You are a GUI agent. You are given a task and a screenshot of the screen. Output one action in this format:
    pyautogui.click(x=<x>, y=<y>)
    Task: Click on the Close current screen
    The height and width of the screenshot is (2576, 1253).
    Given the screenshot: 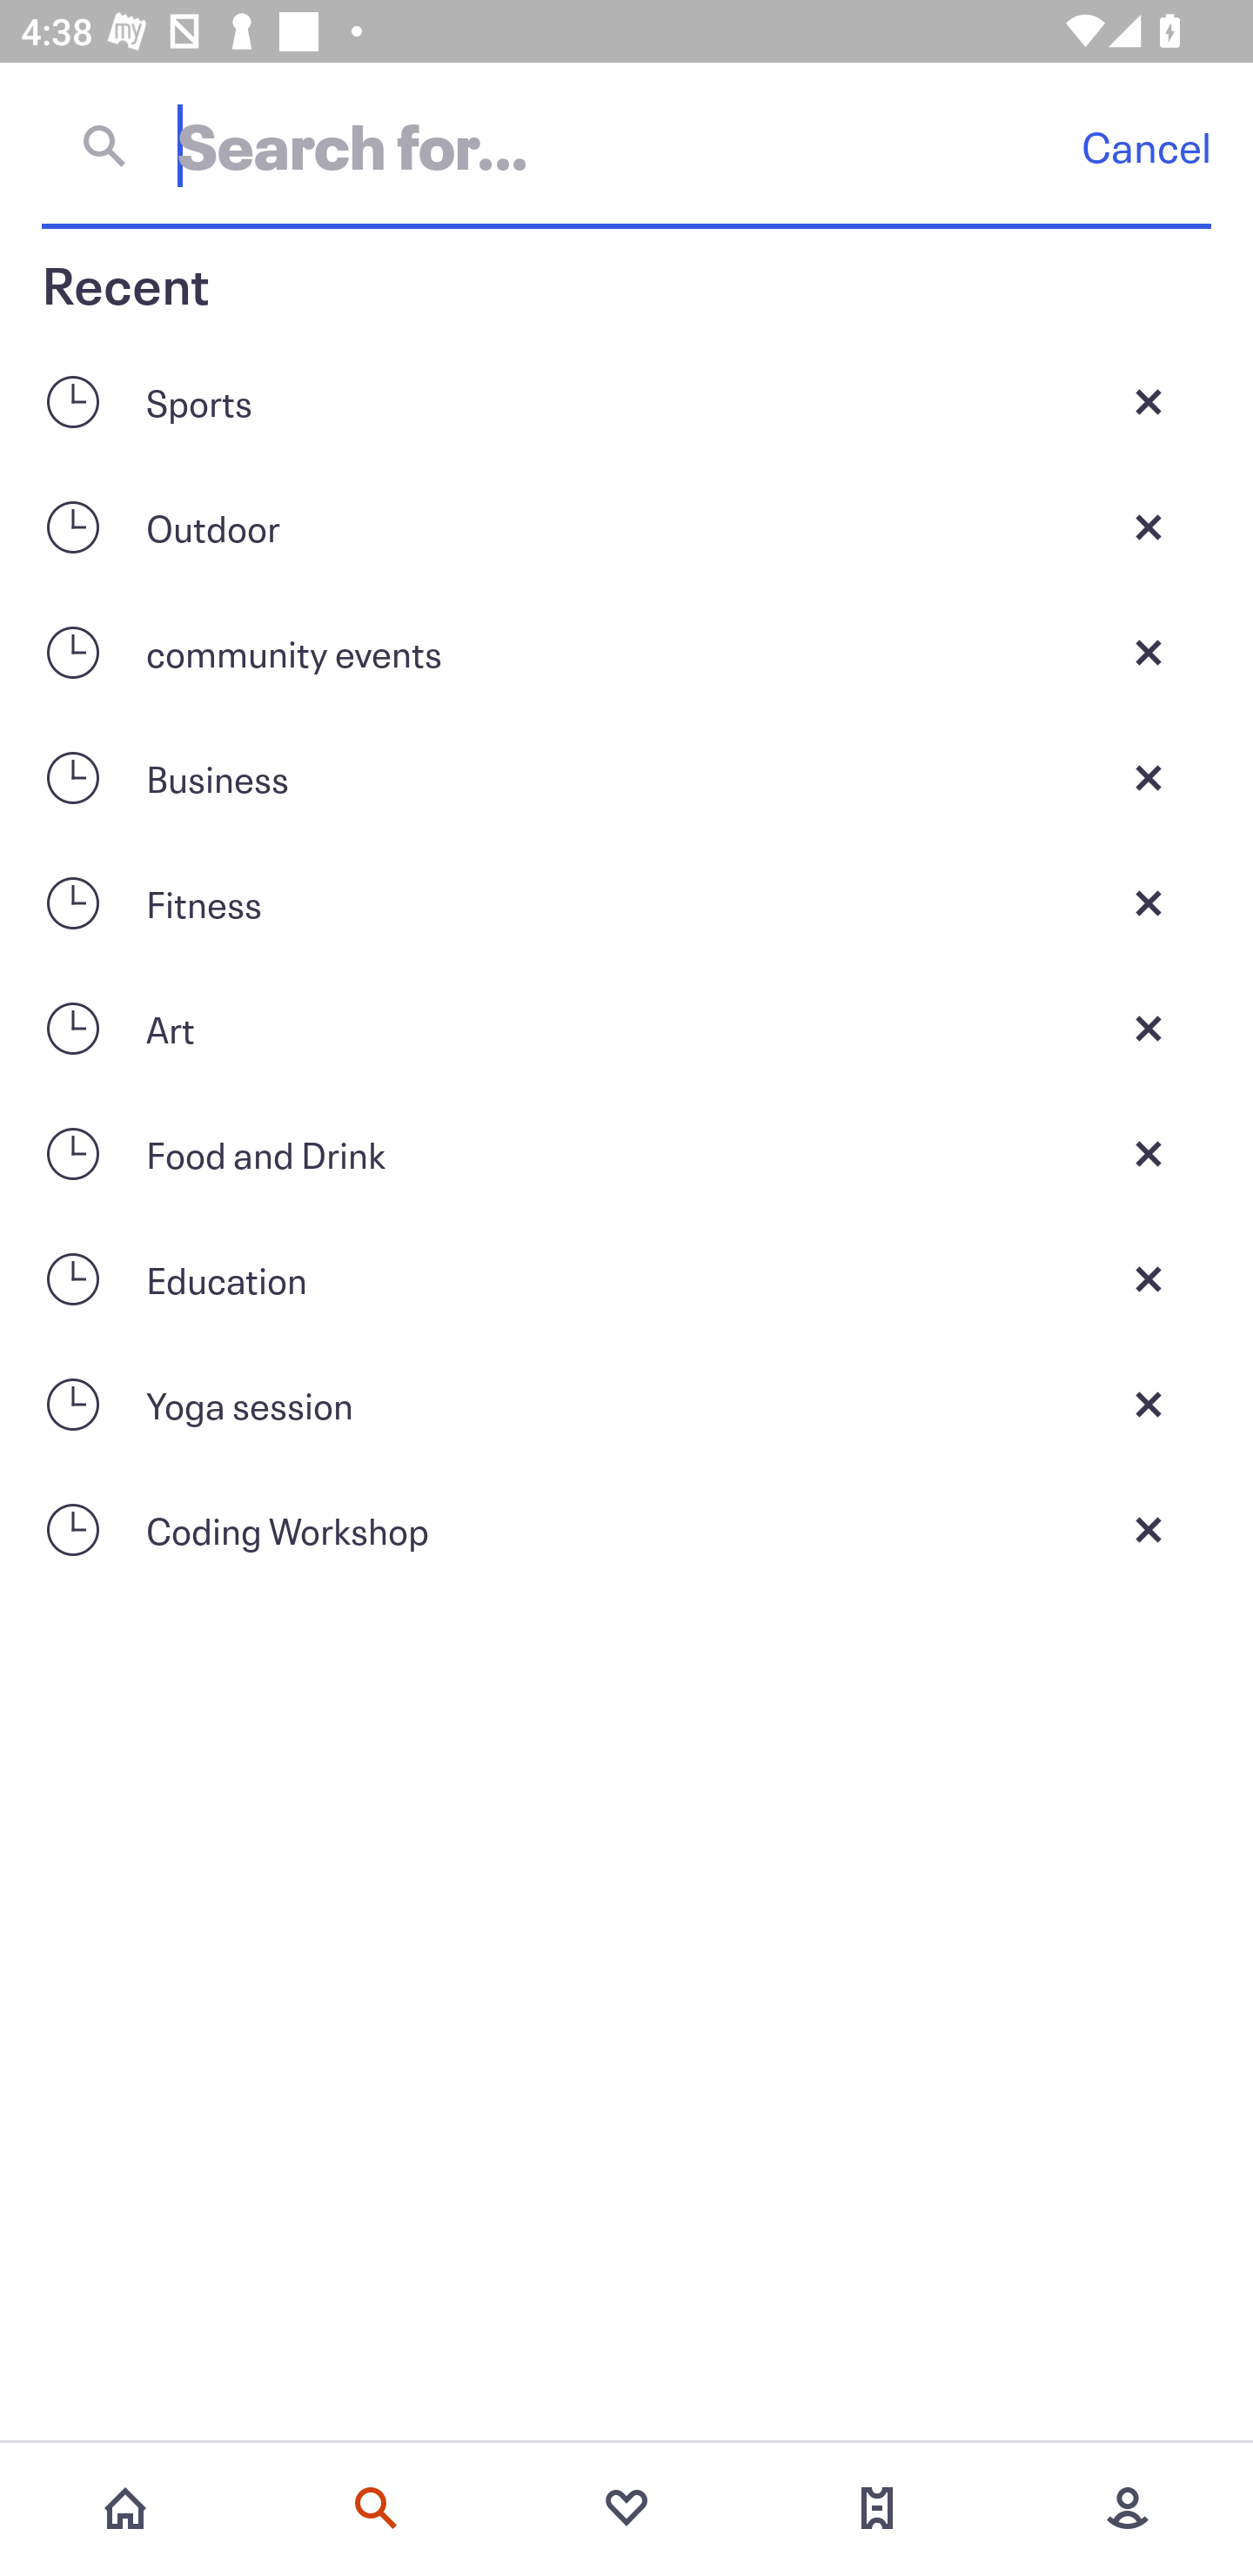 What is the action you would take?
    pyautogui.click(x=1149, y=401)
    